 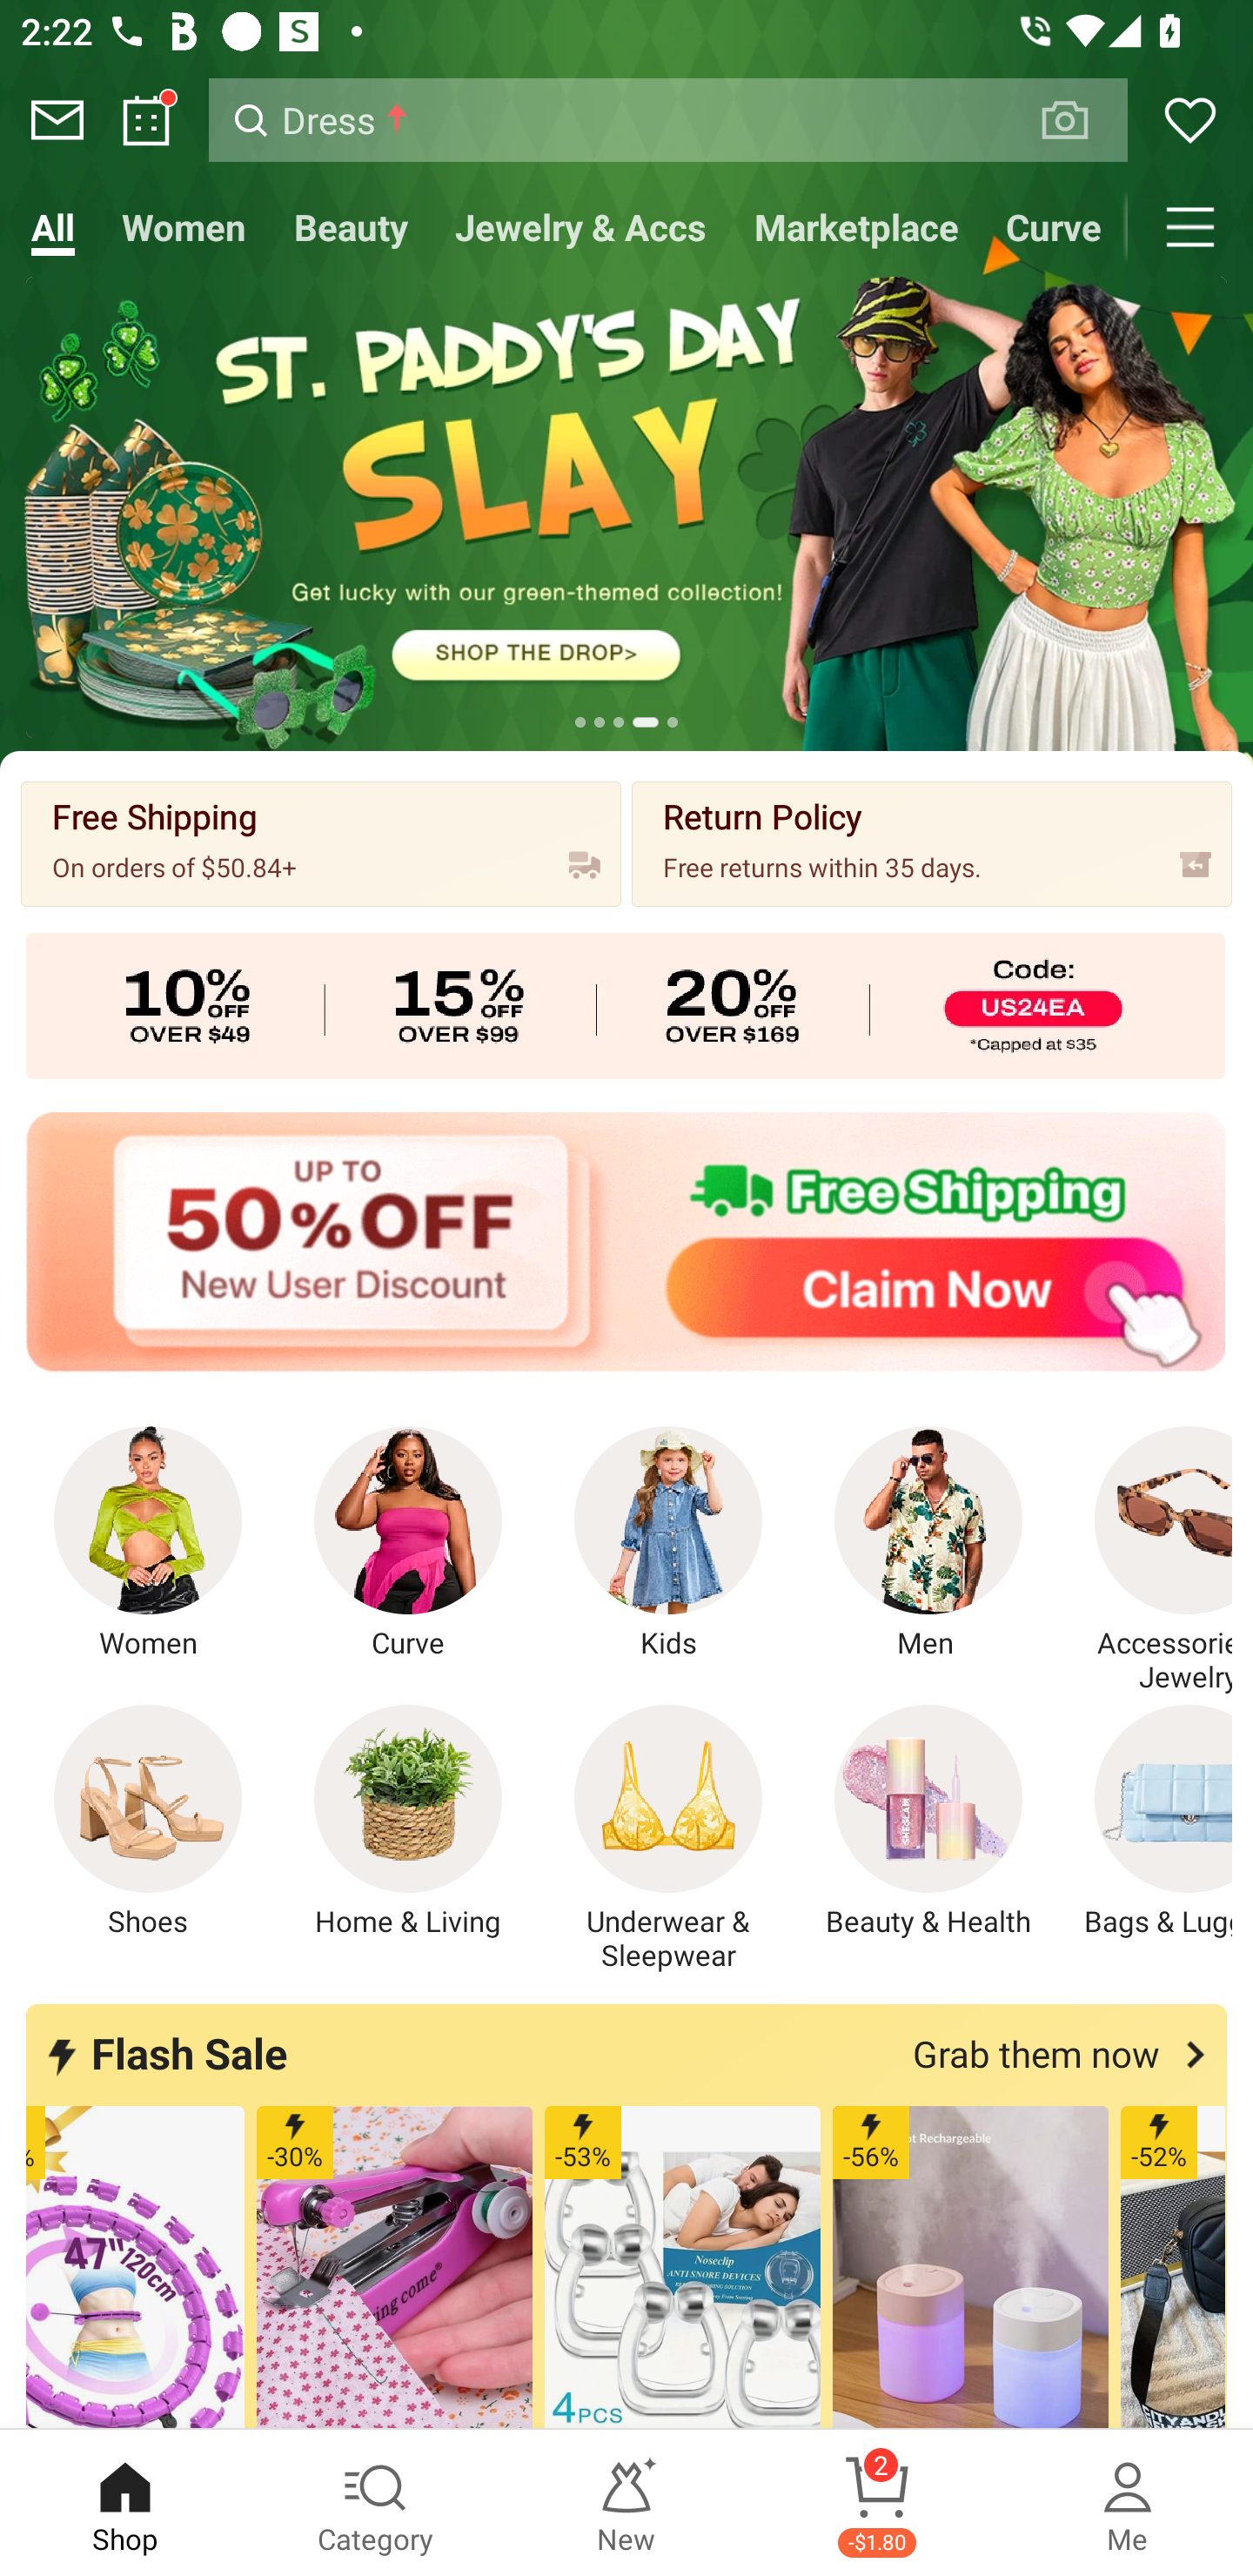 What do you see at coordinates (321, 842) in the screenshot?
I see `Free Shipping On orders of $50.84+` at bounding box center [321, 842].